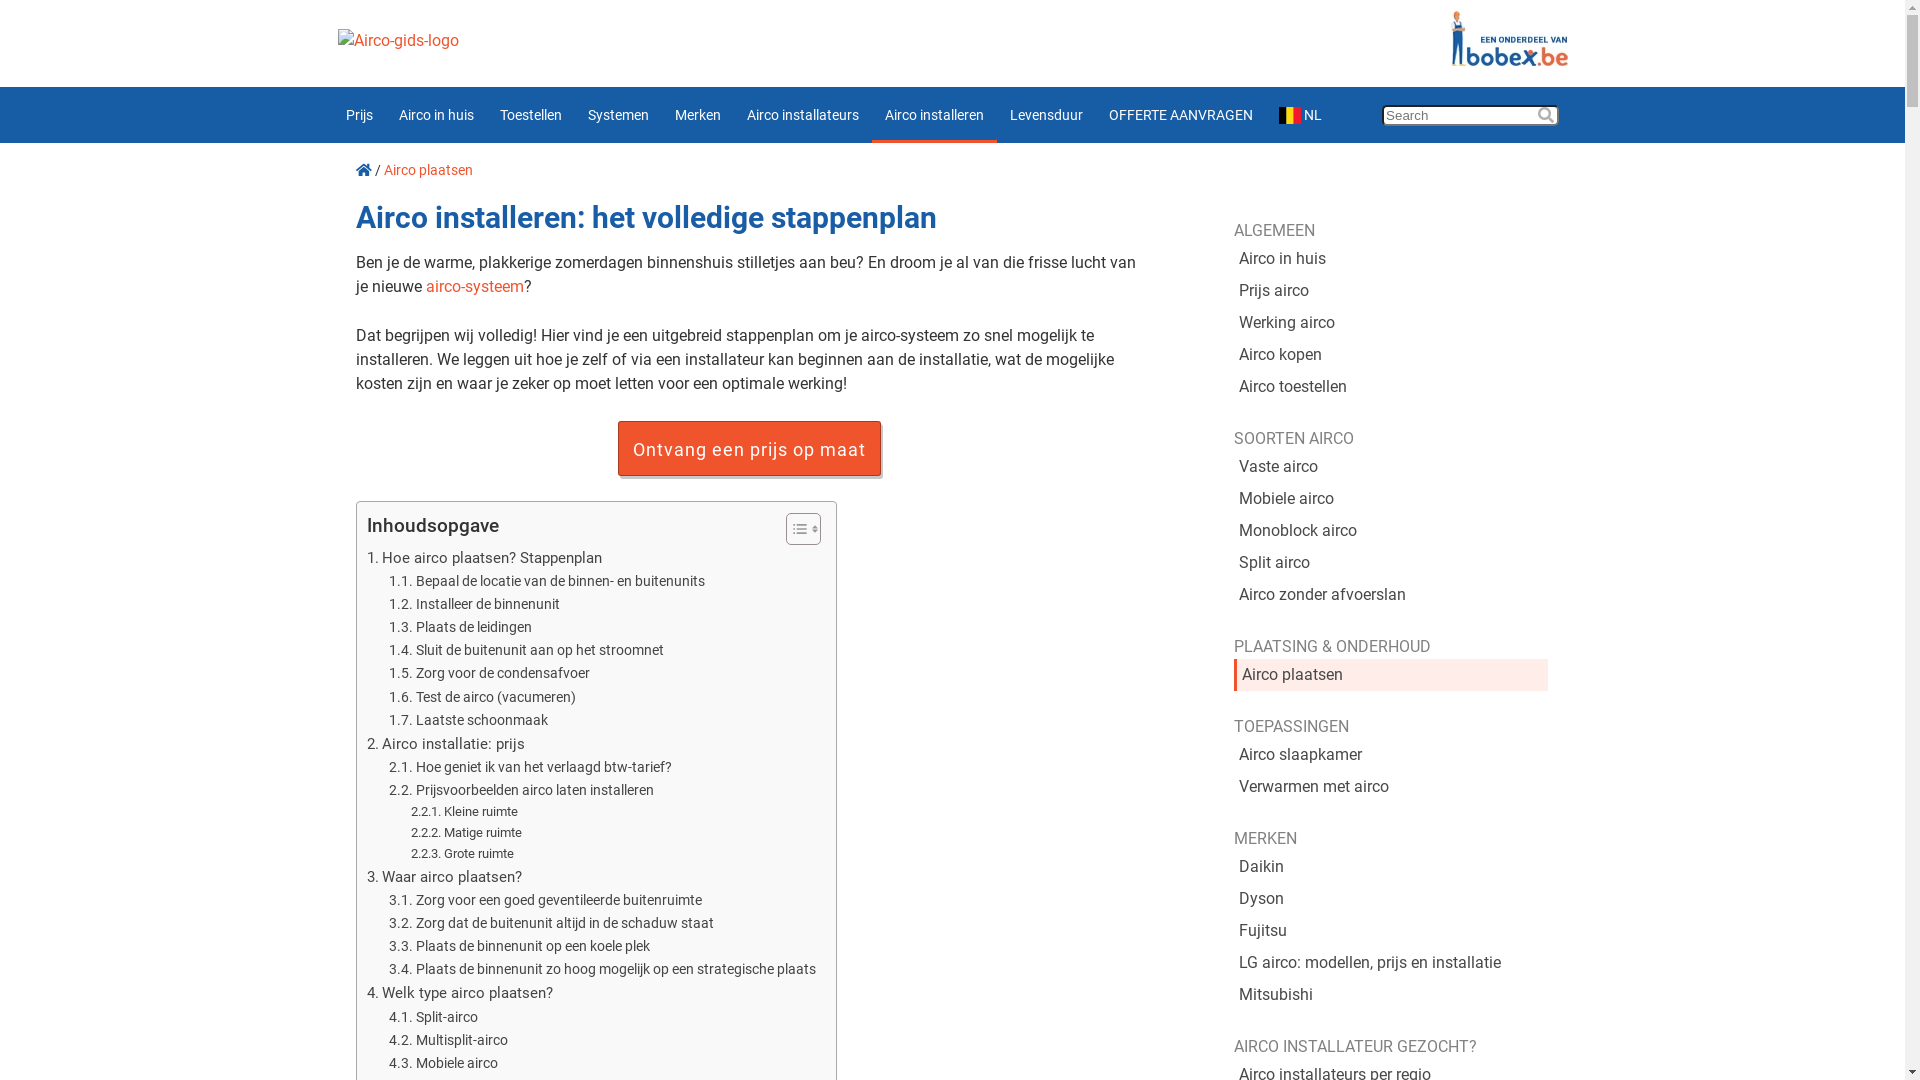  Describe the element at coordinates (459, 993) in the screenshot. I see `Welk type airco plaatsen?` at that location.